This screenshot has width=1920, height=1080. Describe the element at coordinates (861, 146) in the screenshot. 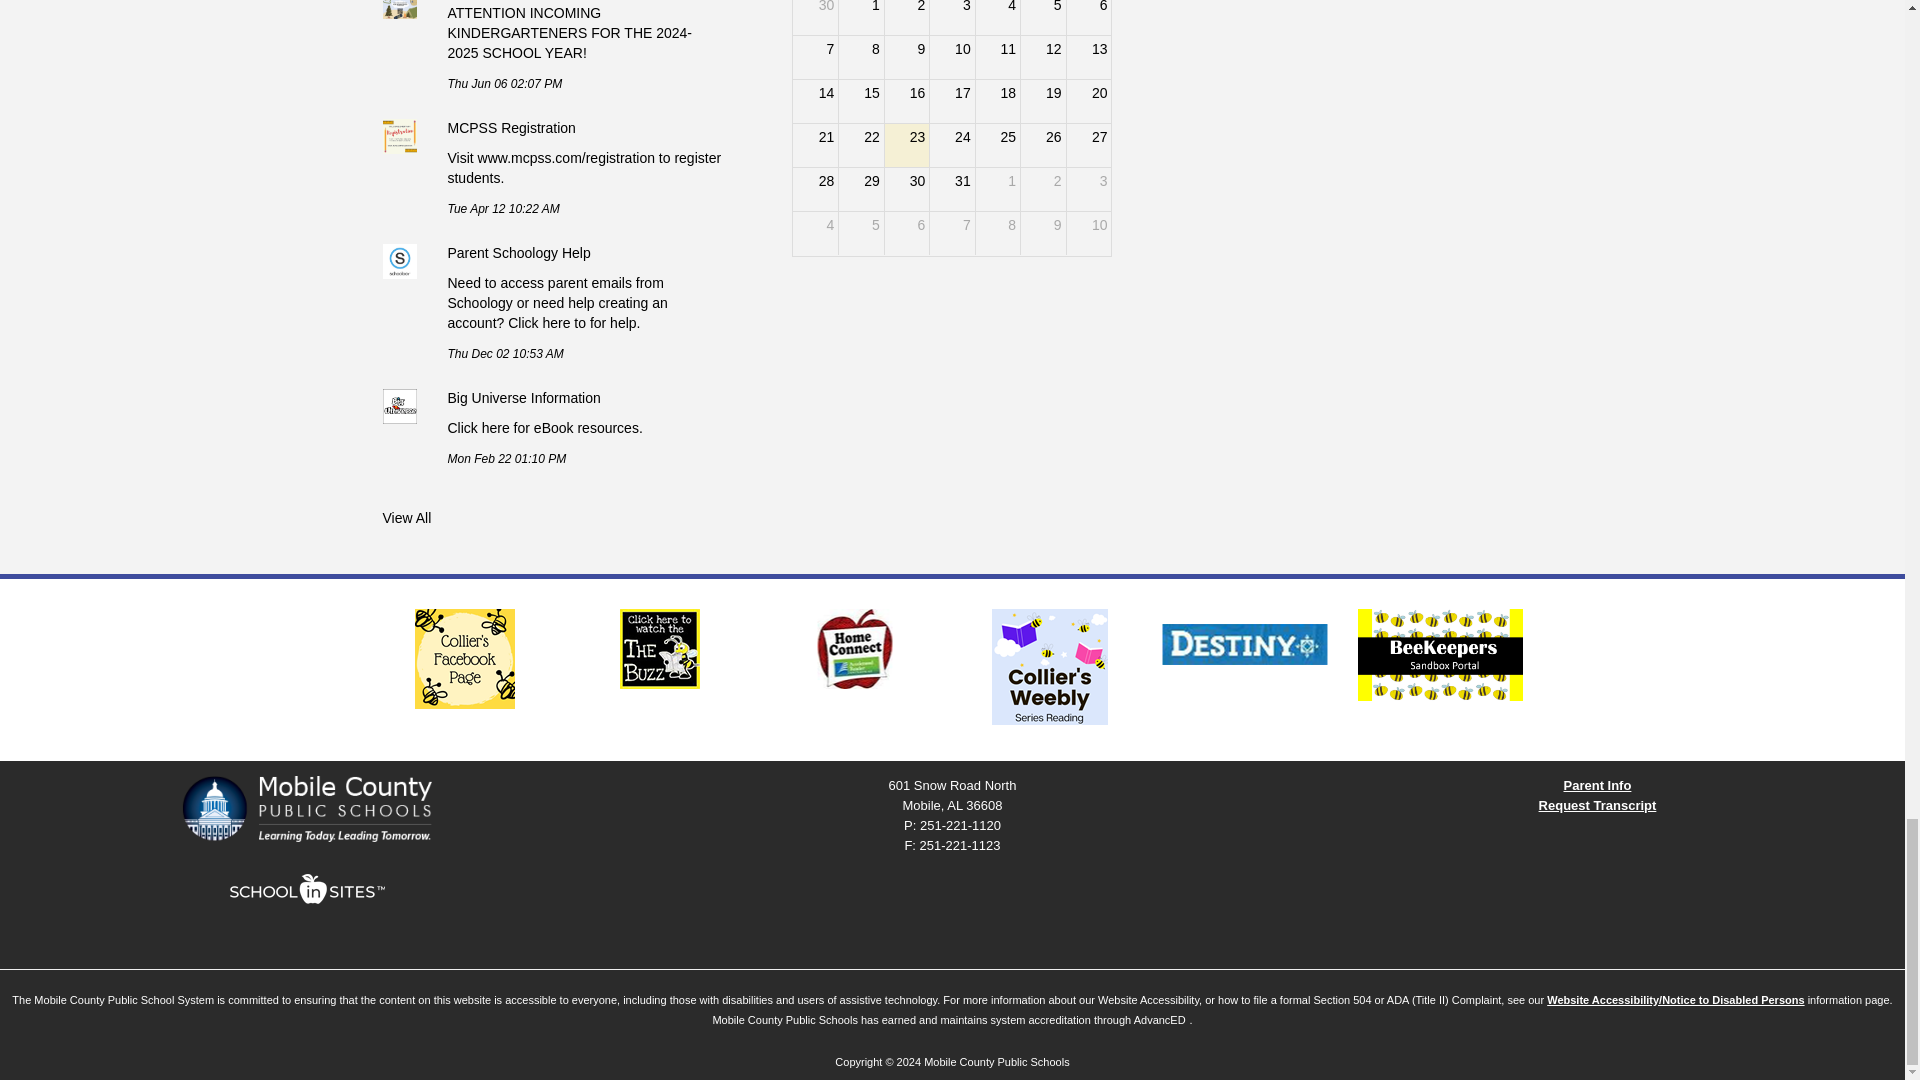

I see `22` at that location.